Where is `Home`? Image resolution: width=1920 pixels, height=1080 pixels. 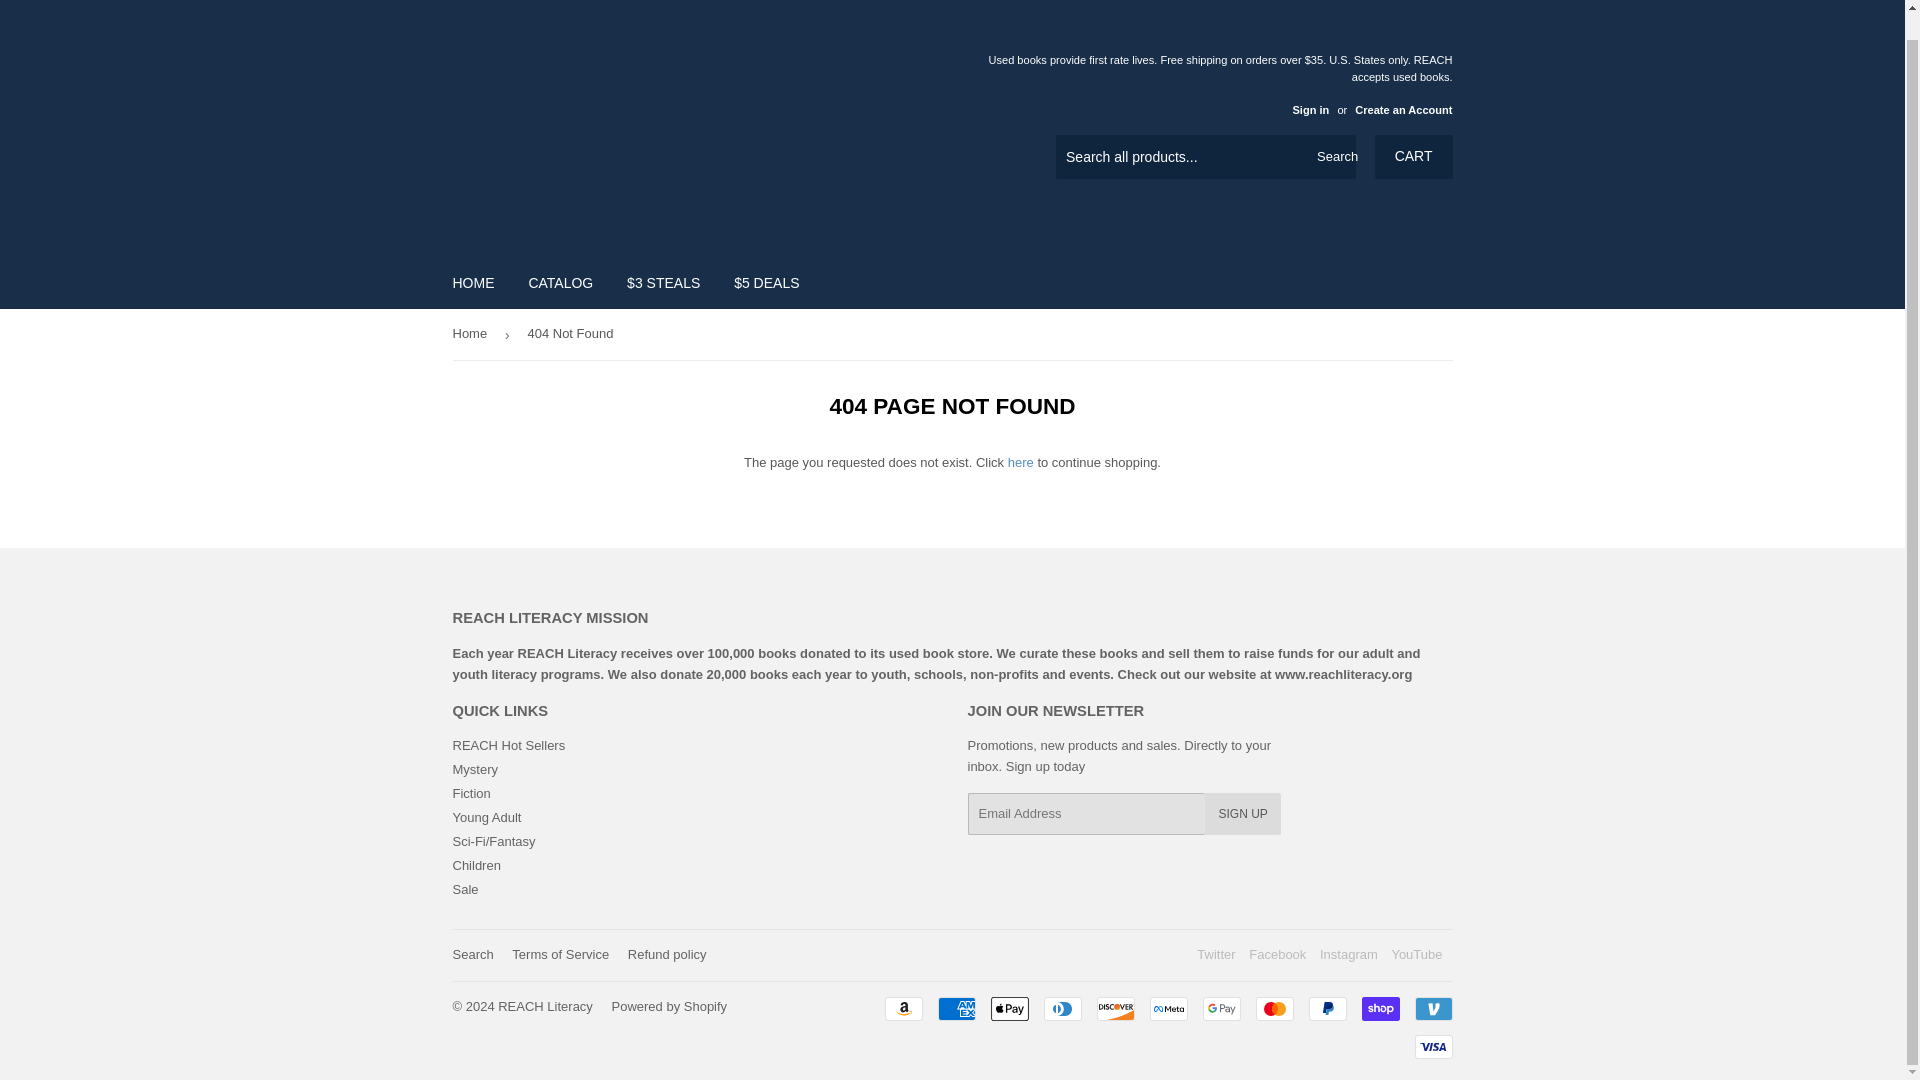
Home is located at coordinates (472, 334).